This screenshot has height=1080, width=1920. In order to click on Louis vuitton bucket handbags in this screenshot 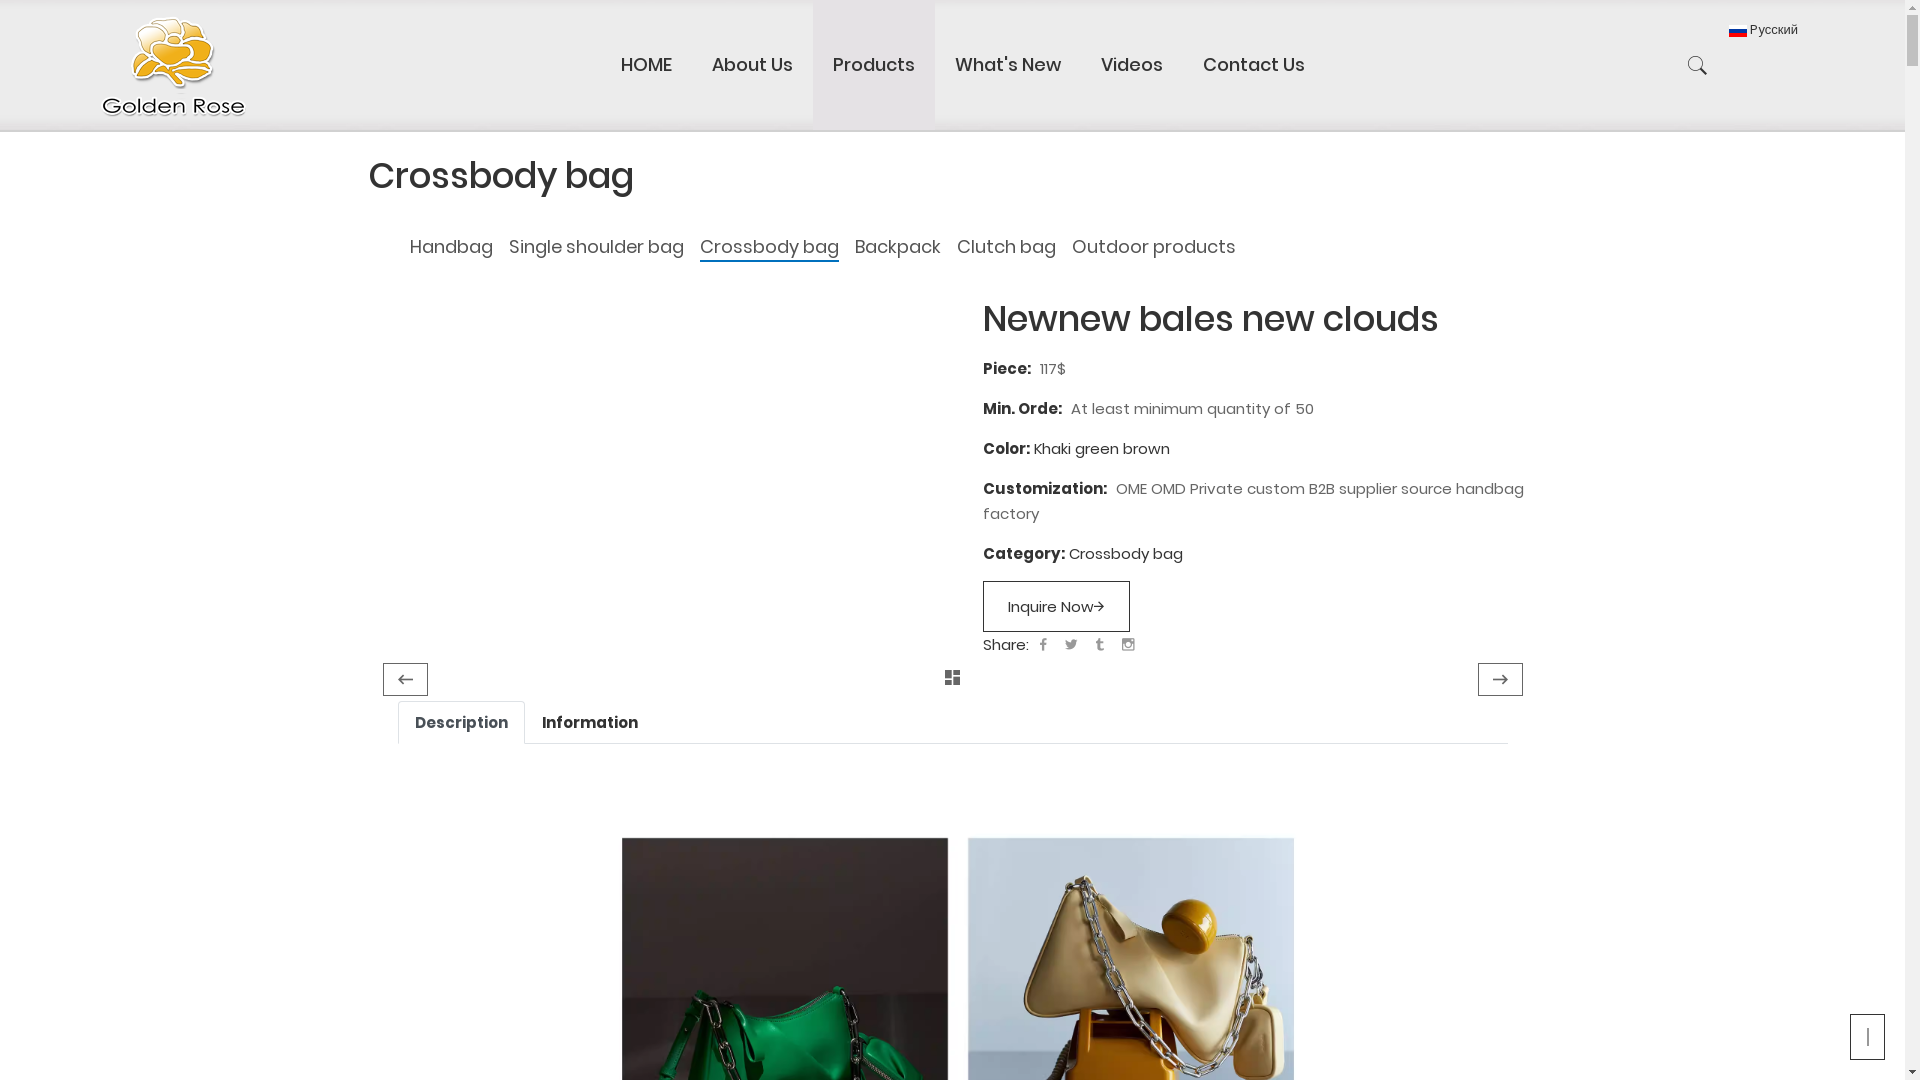, I will do `click(404, 680)`.